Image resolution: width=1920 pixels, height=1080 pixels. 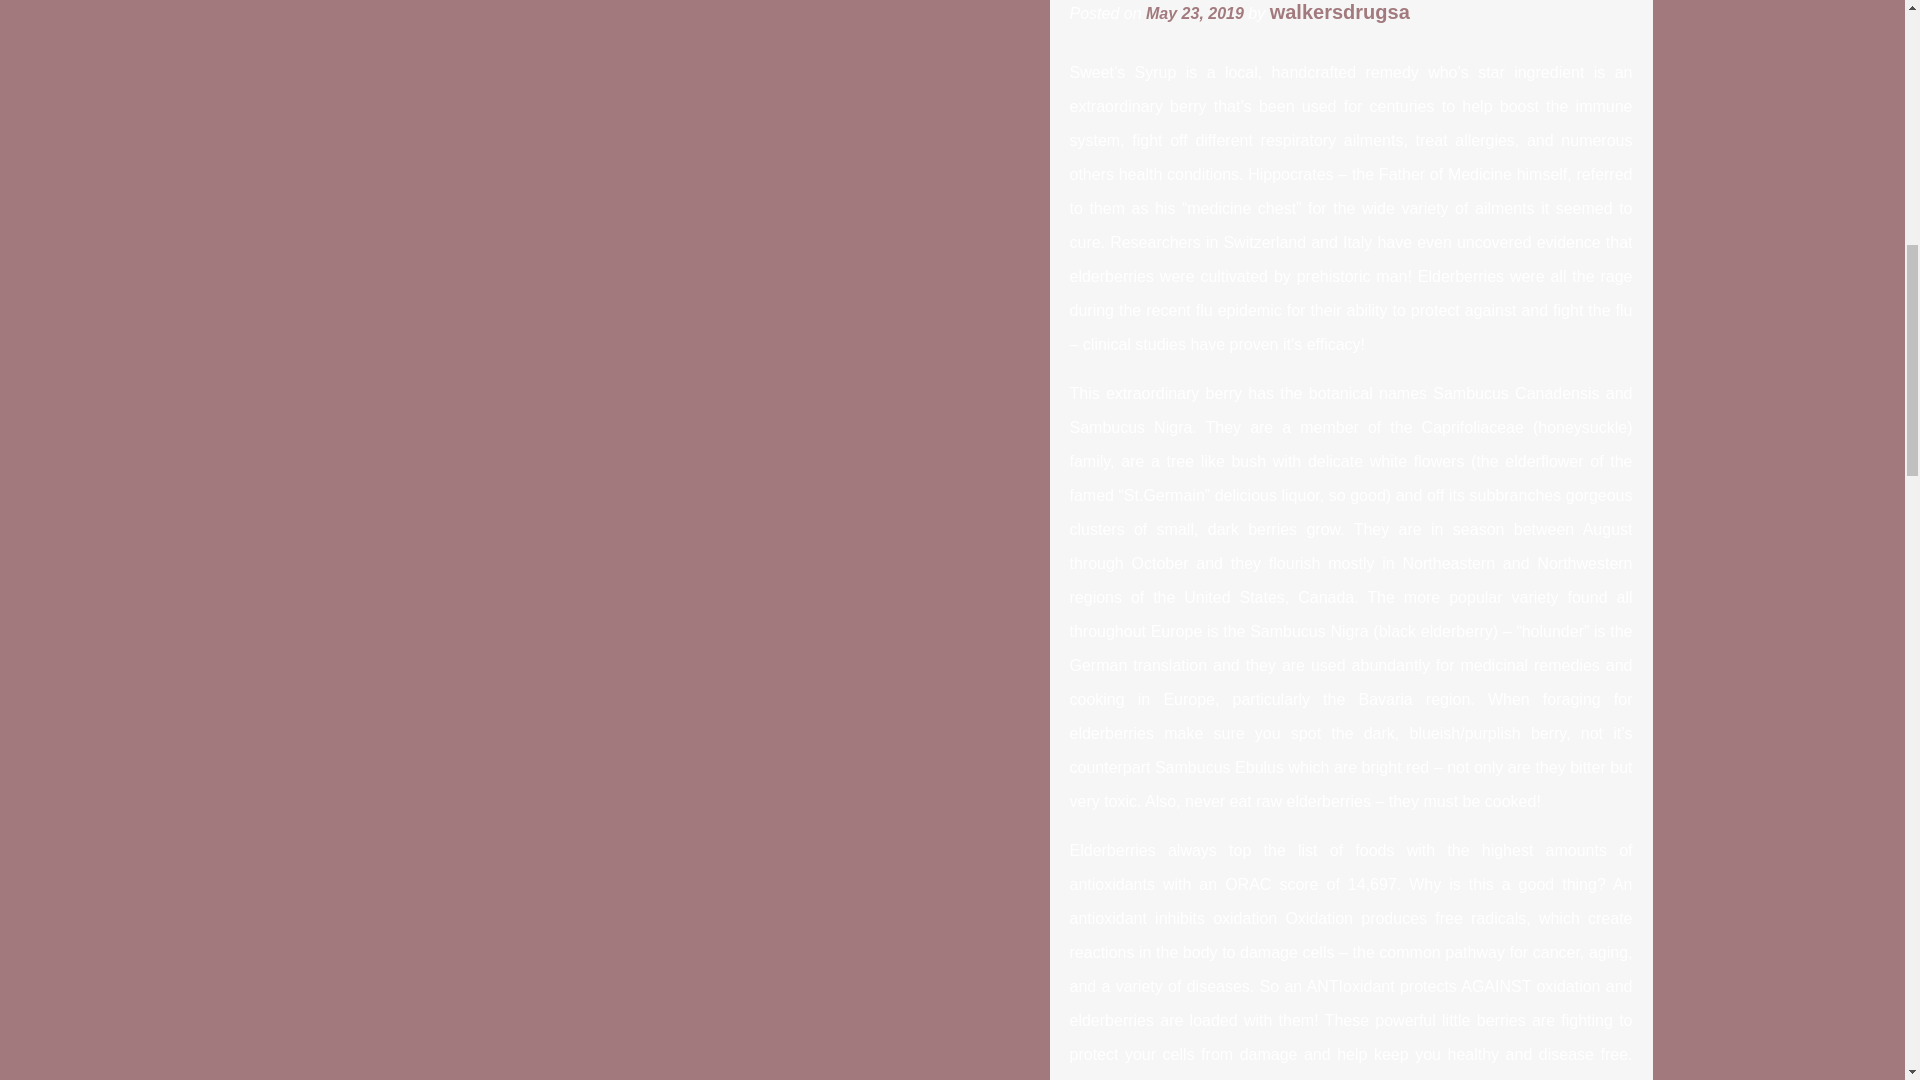 I want to click on View all posts by walkersdrugsa, so click(x=1339, y=12).